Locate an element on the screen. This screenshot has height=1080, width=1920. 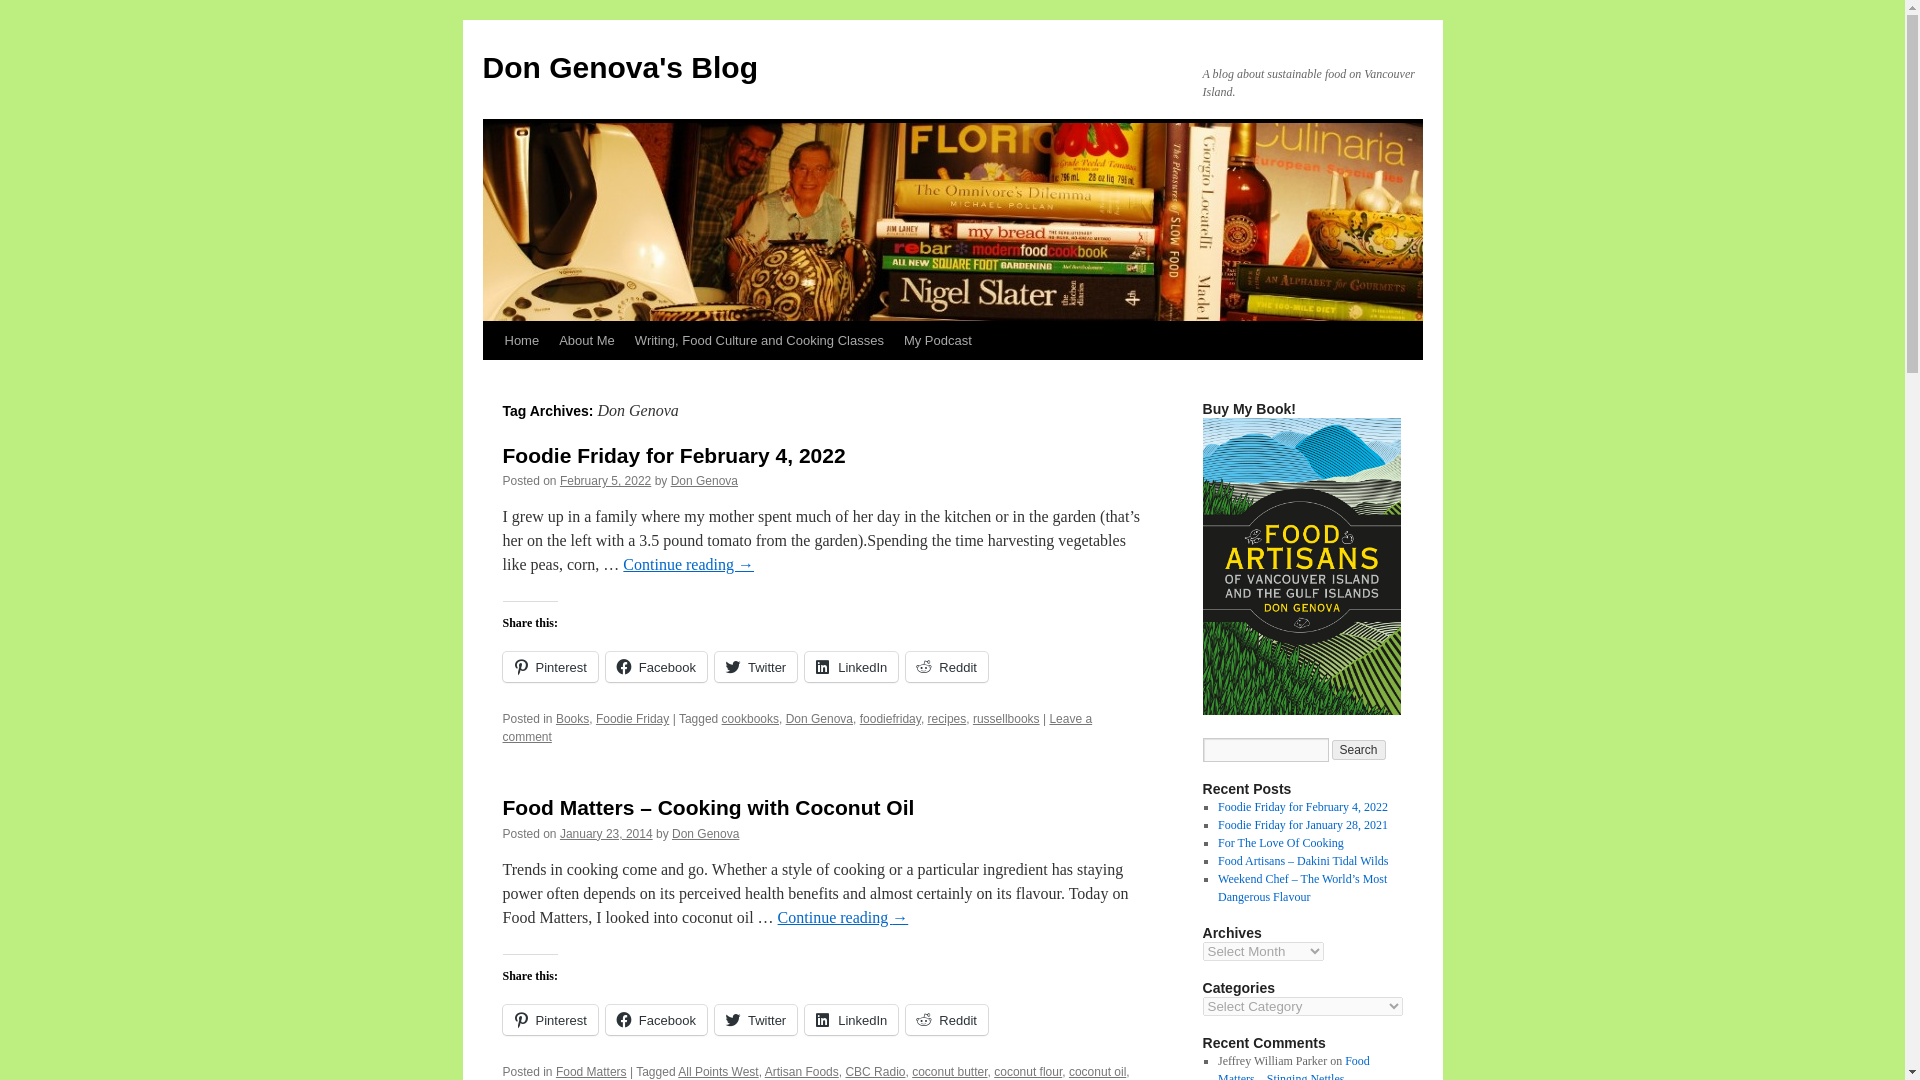
russellbooks is located at coordinates (1006, 718).